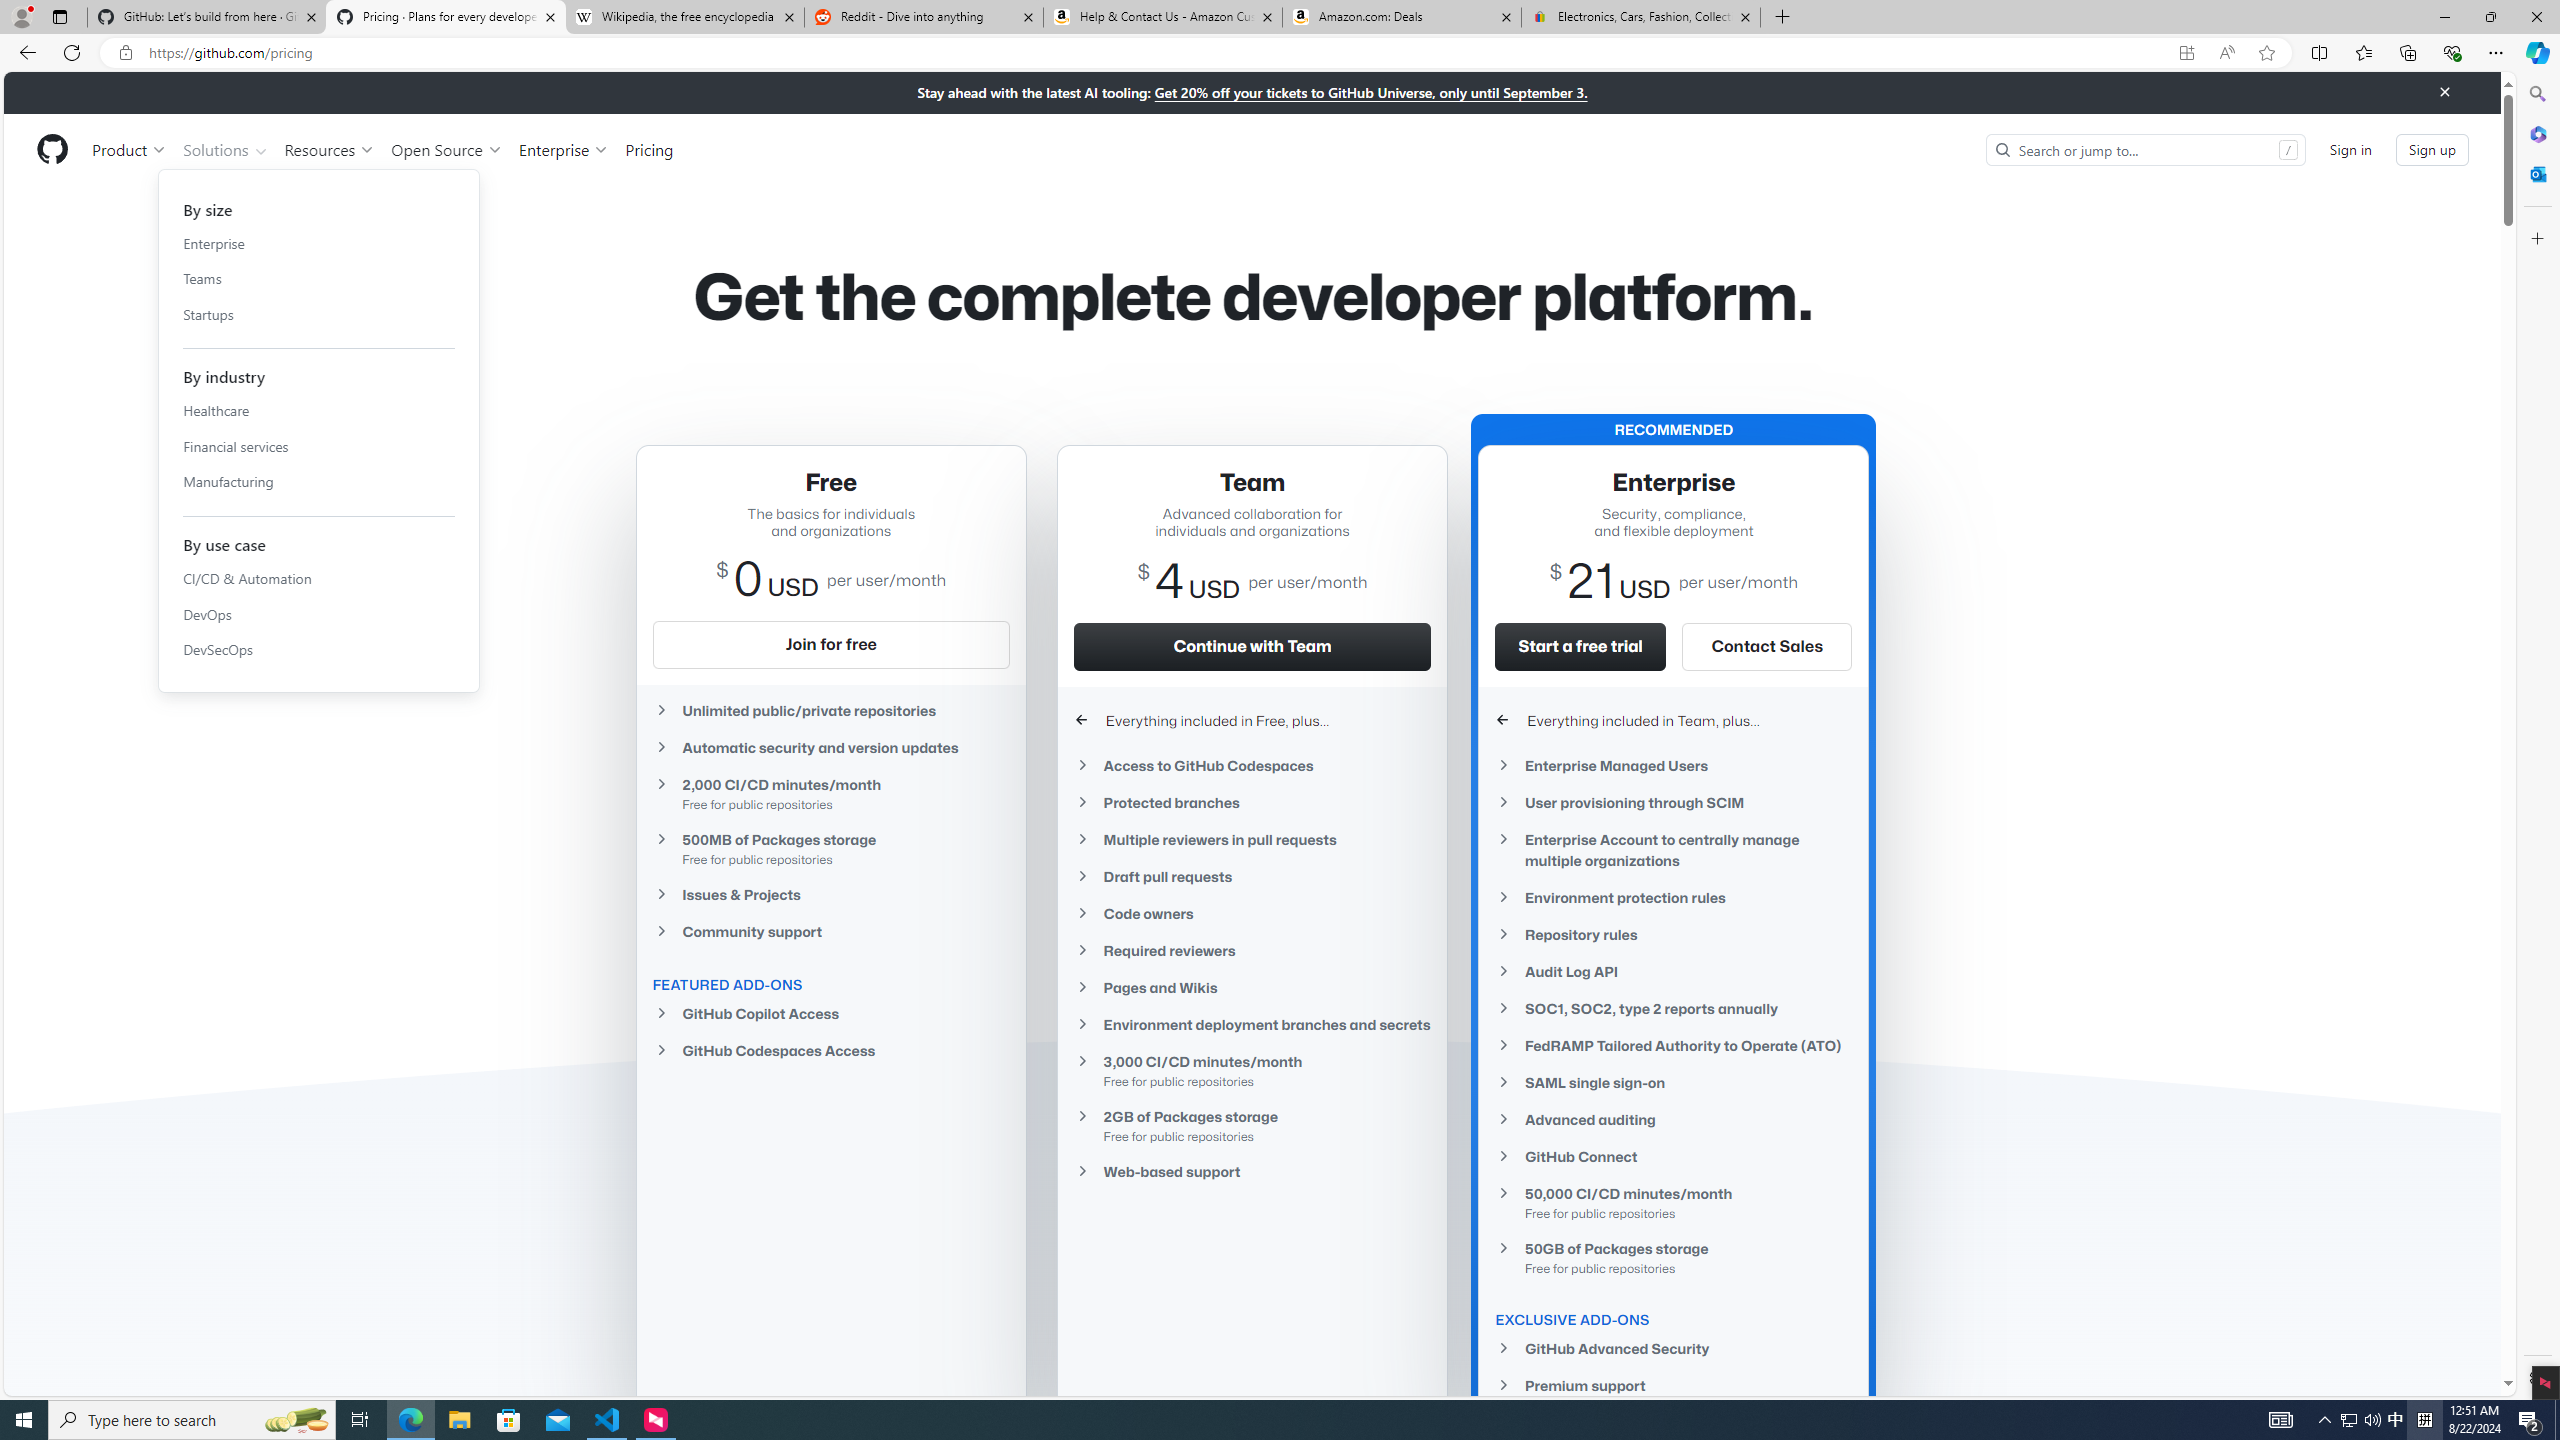  What do you see at coordinates (832, 711) in the screenshot?
I see `Unlimited public/private repositories` at bounding box center [832, 711].